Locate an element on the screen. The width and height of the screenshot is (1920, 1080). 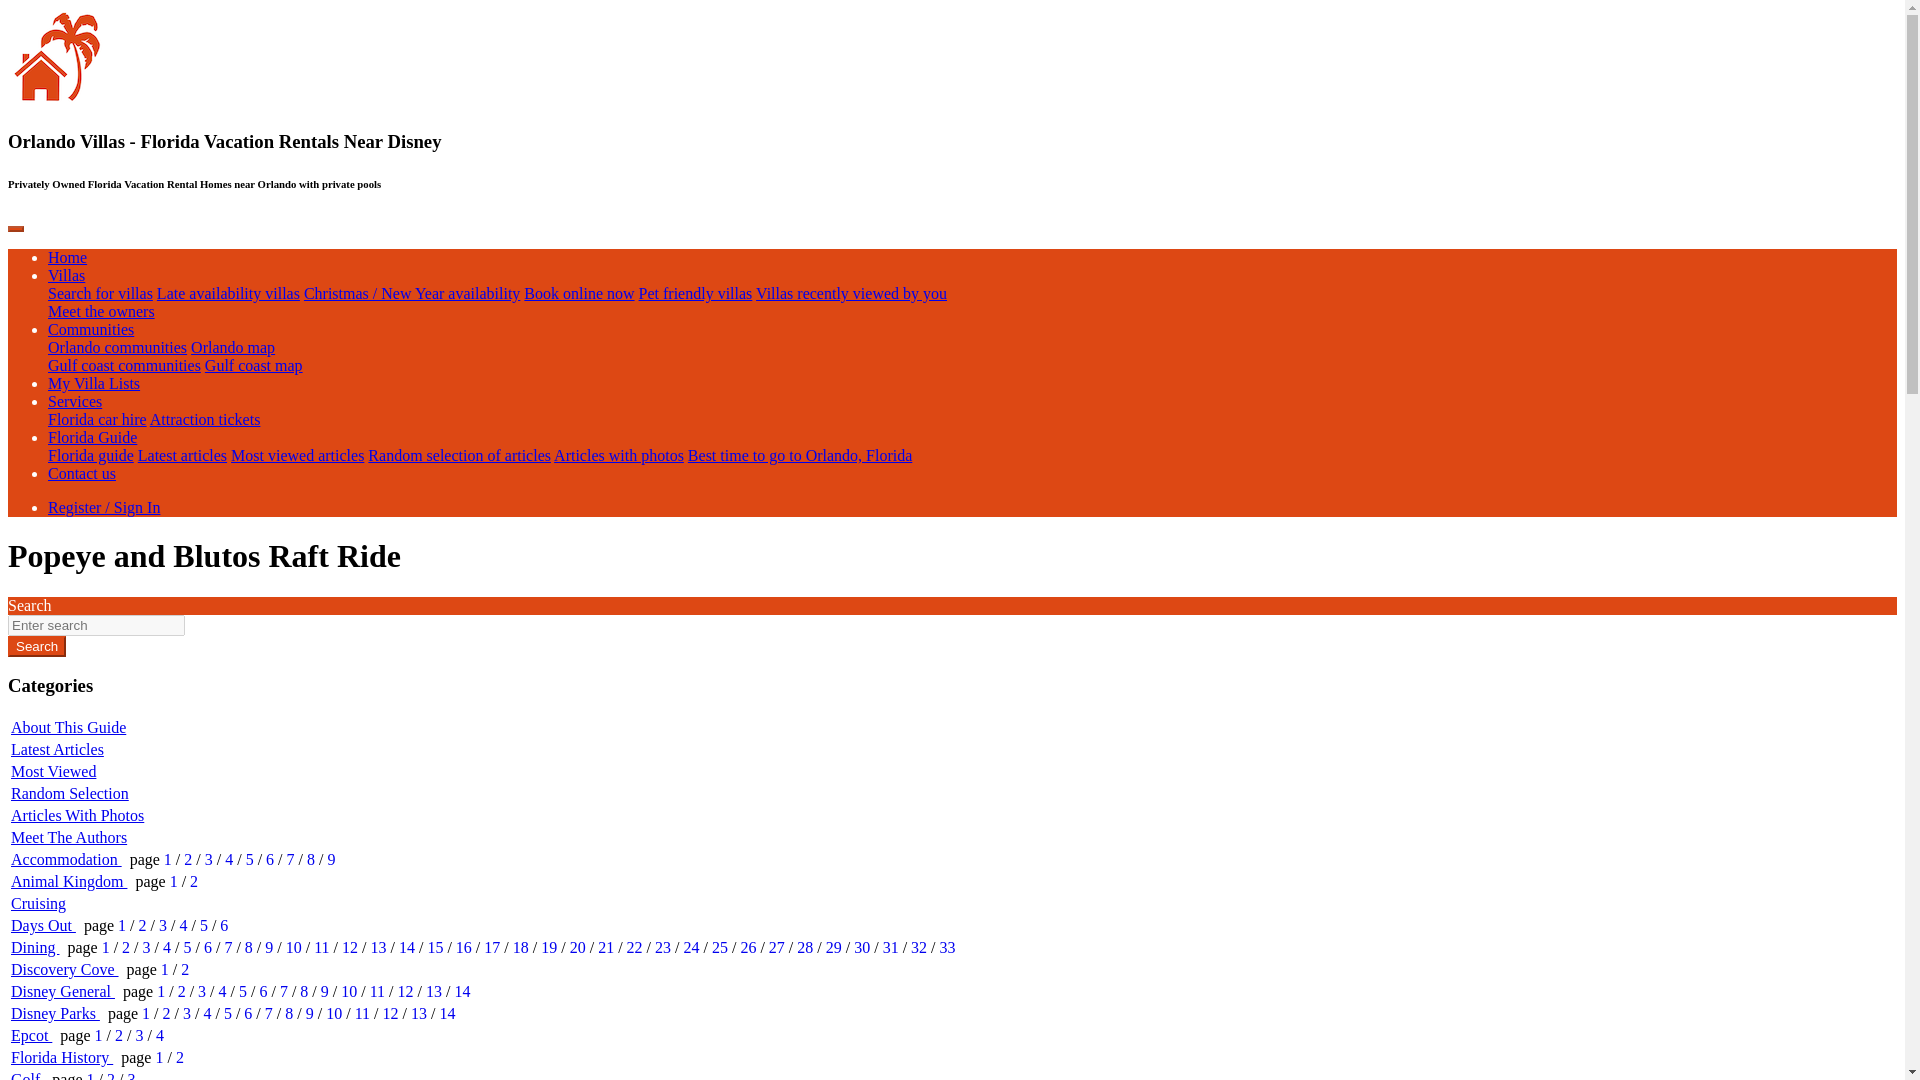
My Villa Lists is located at coordinates (94, 383).